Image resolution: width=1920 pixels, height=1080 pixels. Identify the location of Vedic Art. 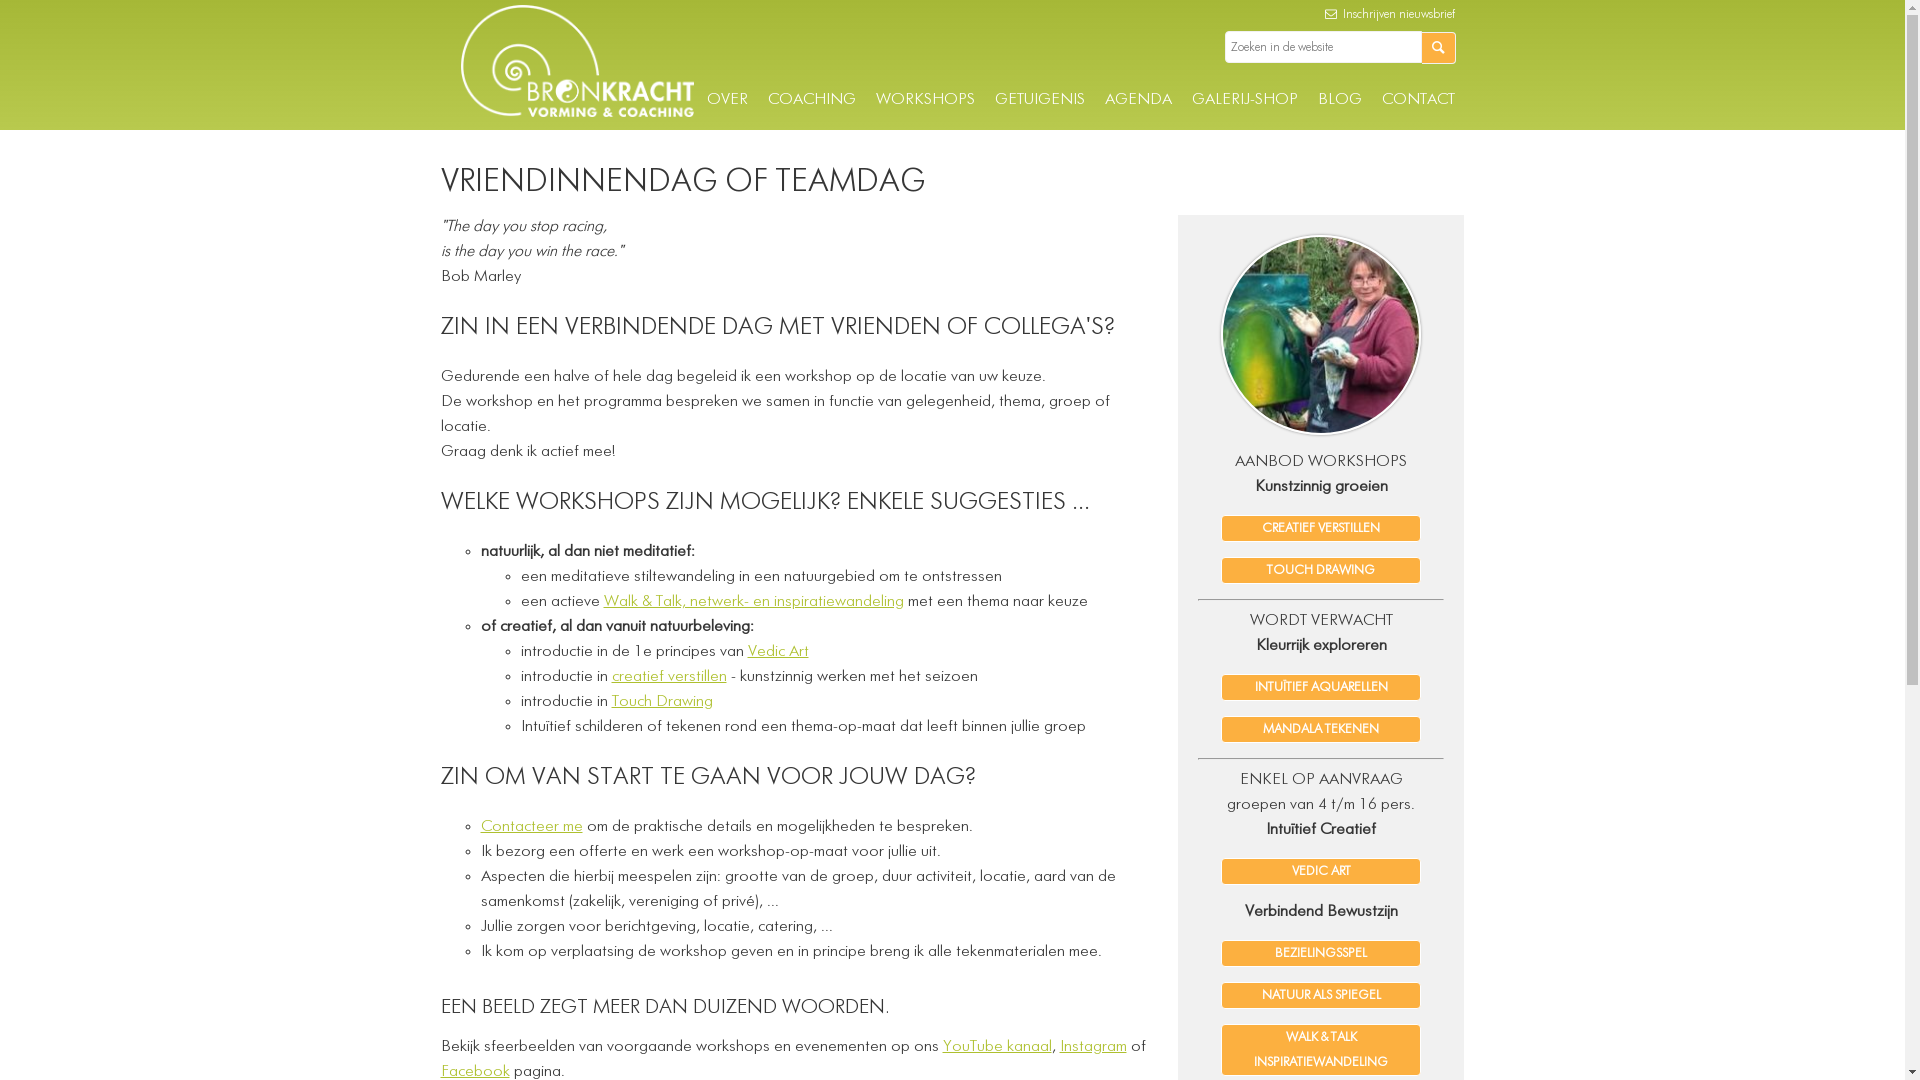
(778, 652).